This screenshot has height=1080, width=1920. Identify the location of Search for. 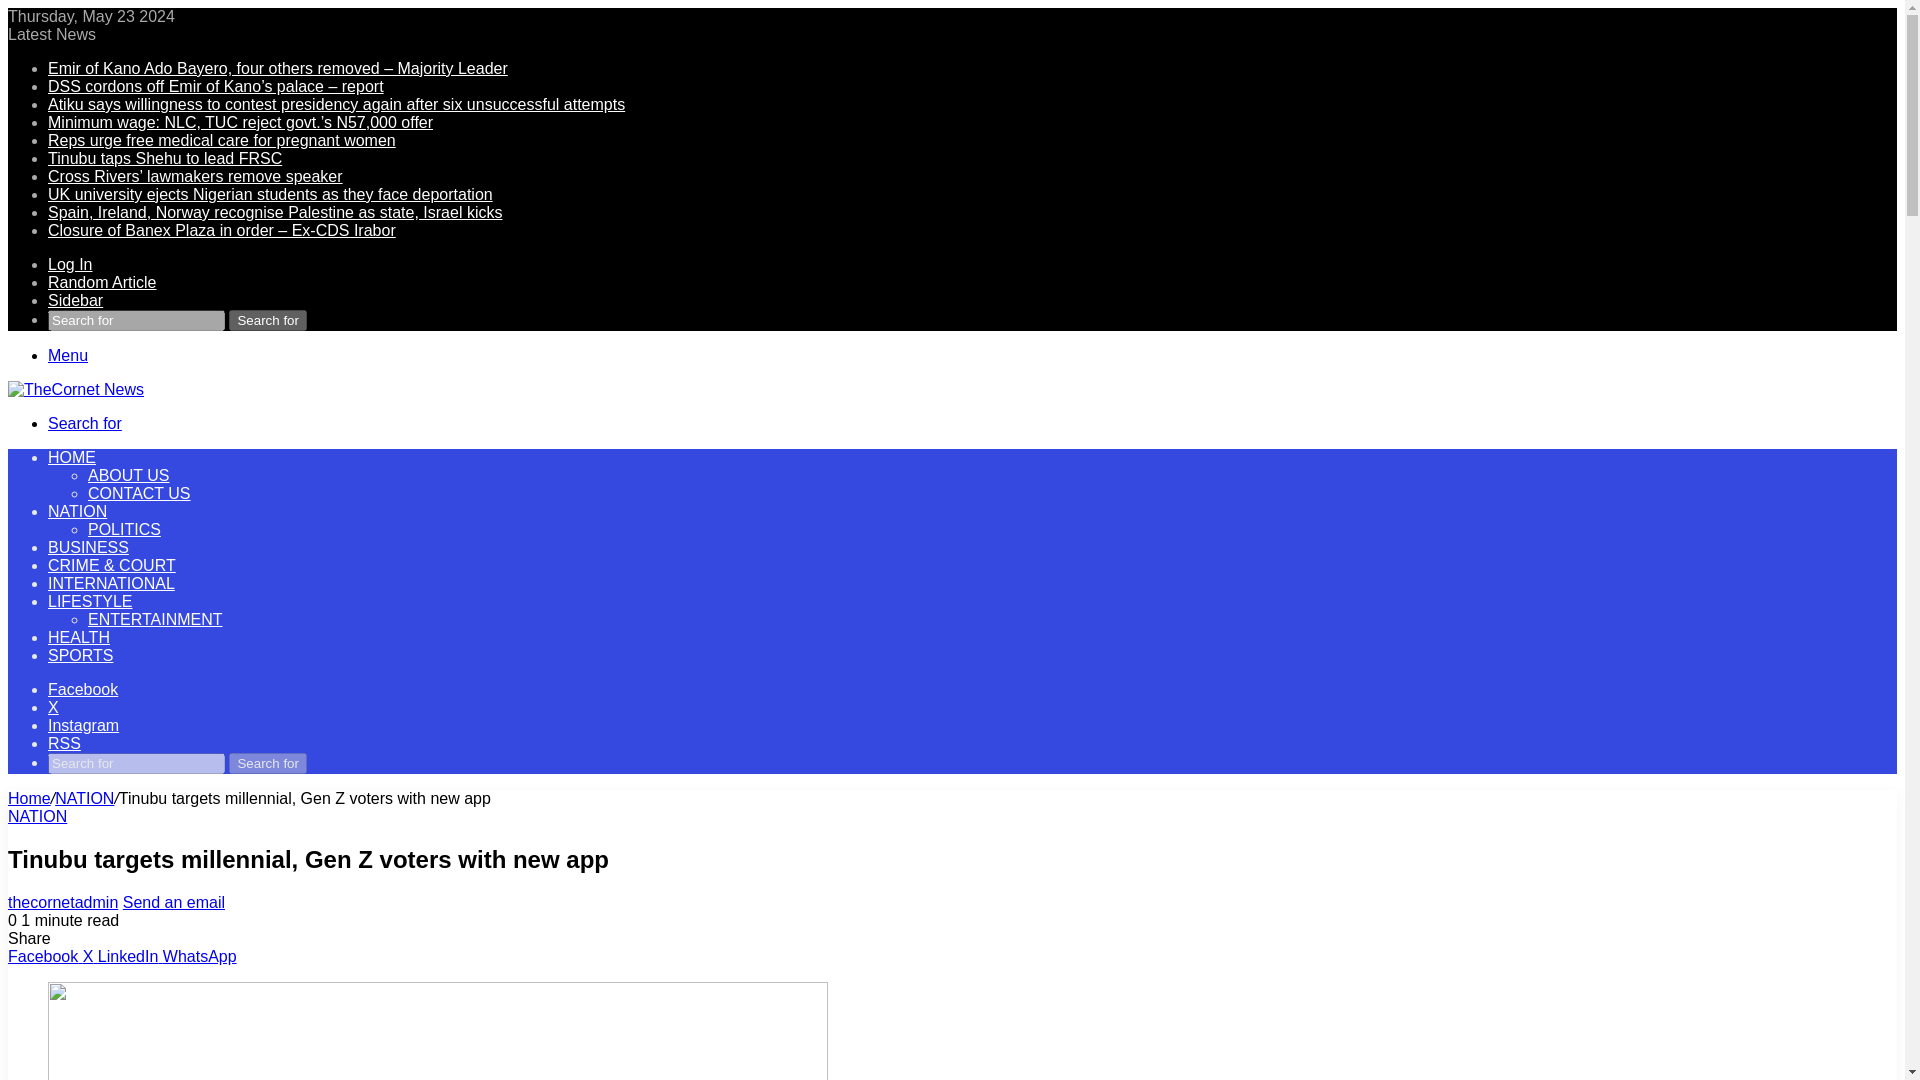
(85, 423).